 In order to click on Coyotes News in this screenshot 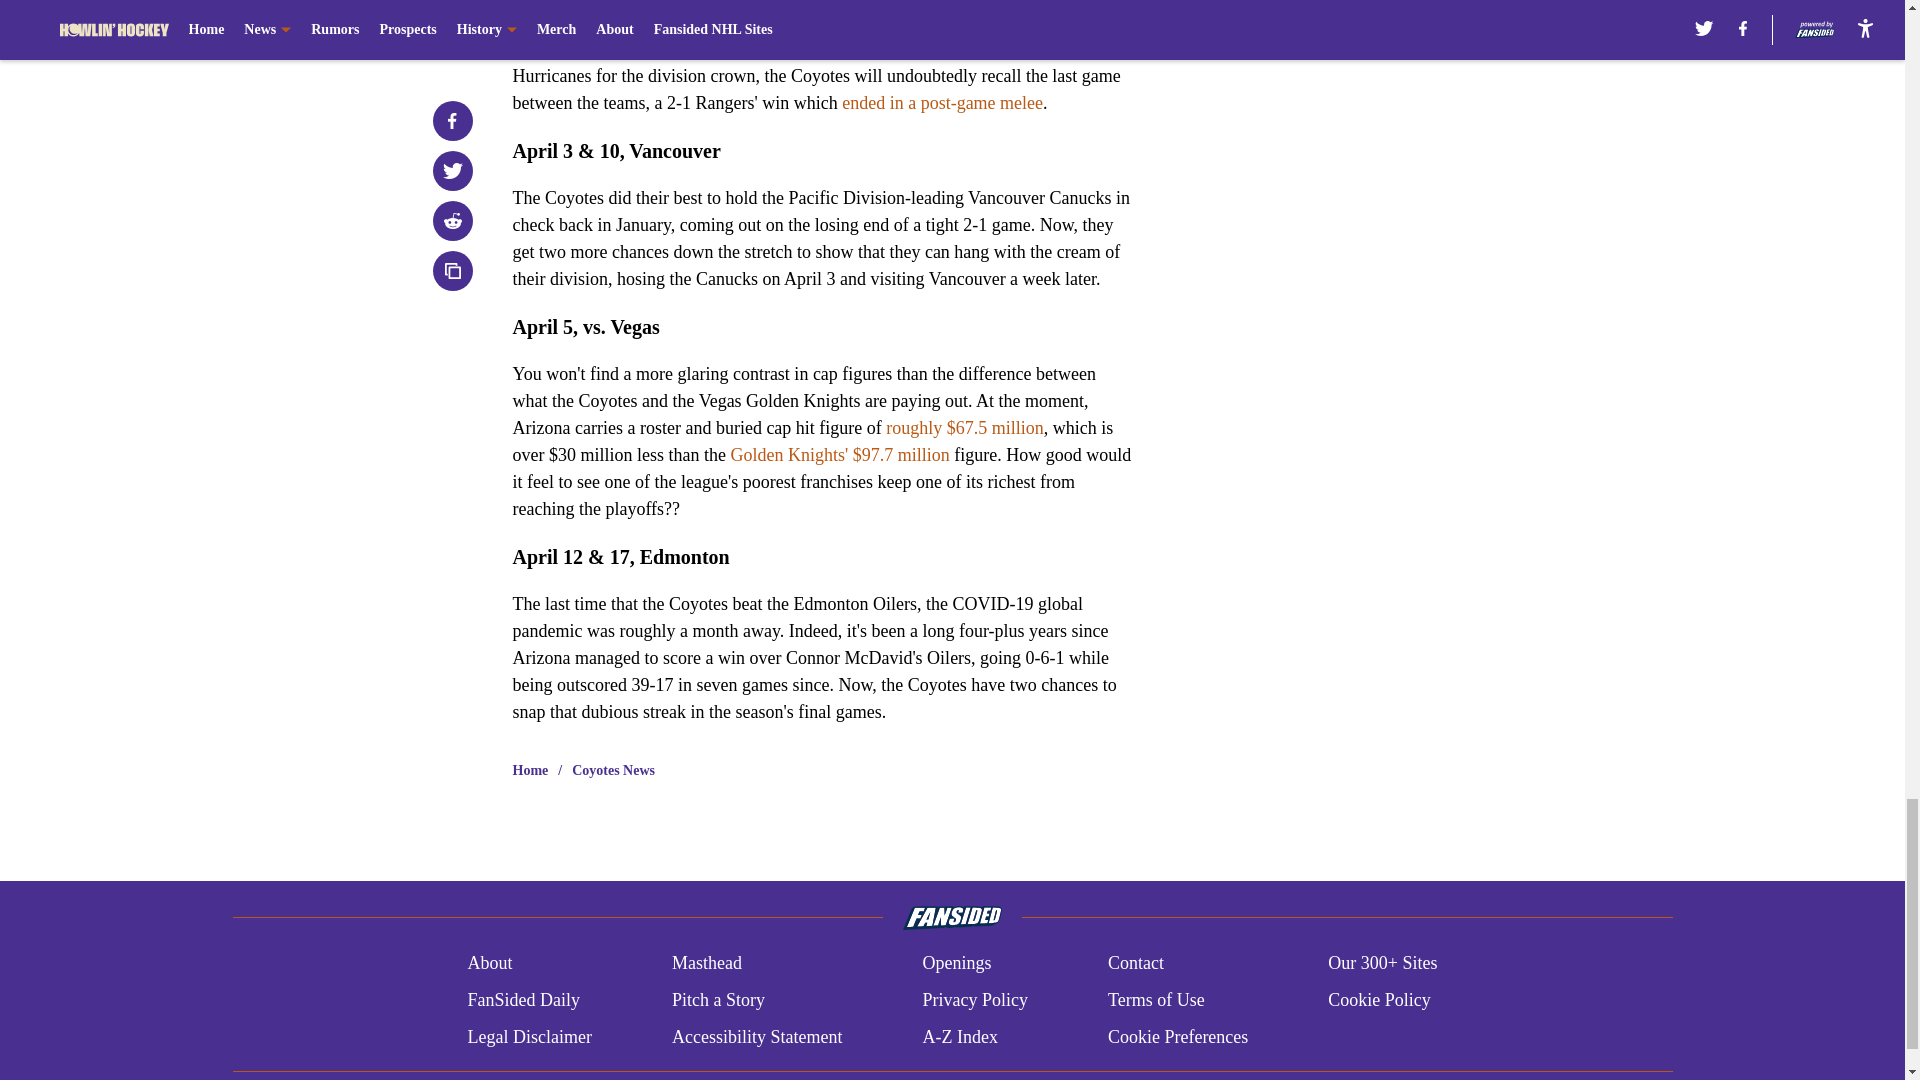, I will do `click(613, 770)`.